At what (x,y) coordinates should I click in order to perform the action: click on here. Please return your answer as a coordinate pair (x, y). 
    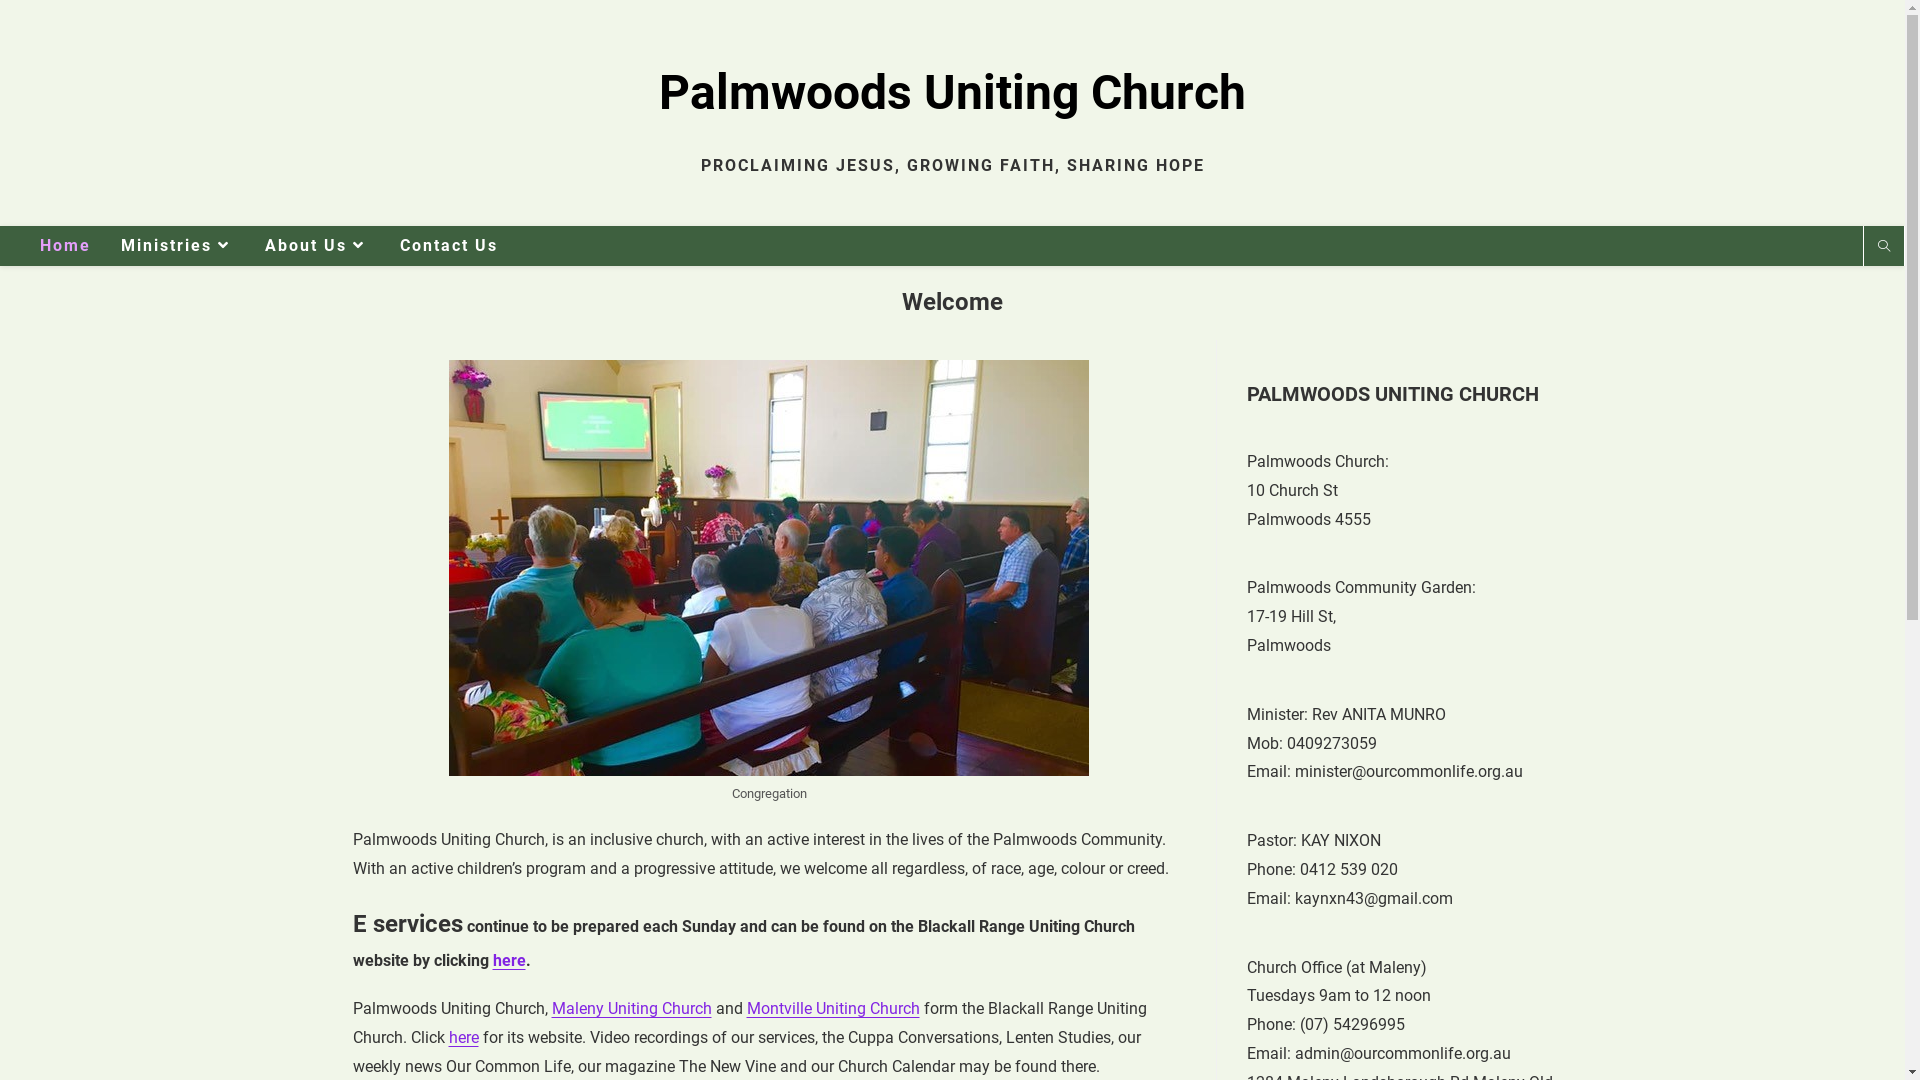
    Looking at the image, I should click on (463, 1038).